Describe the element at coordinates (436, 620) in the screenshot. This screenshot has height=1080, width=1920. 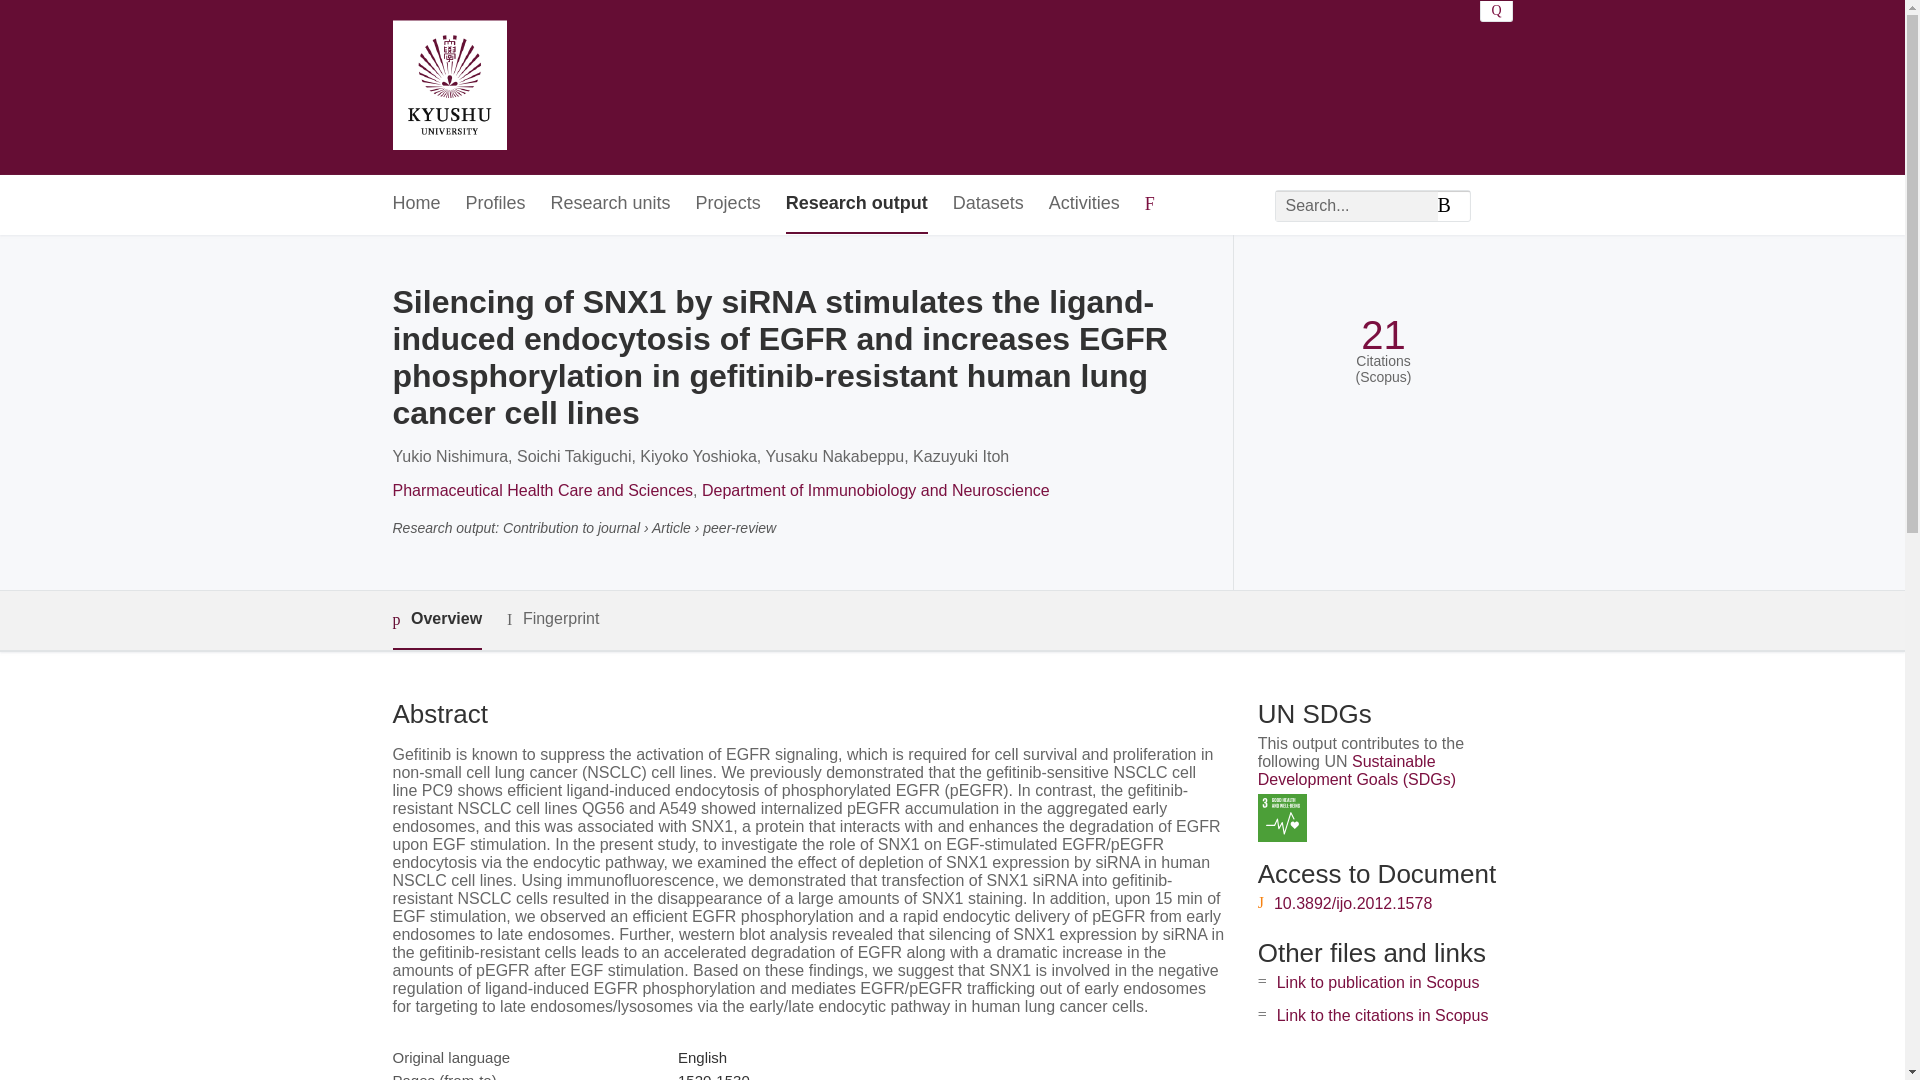
I see `Overview` at that location.